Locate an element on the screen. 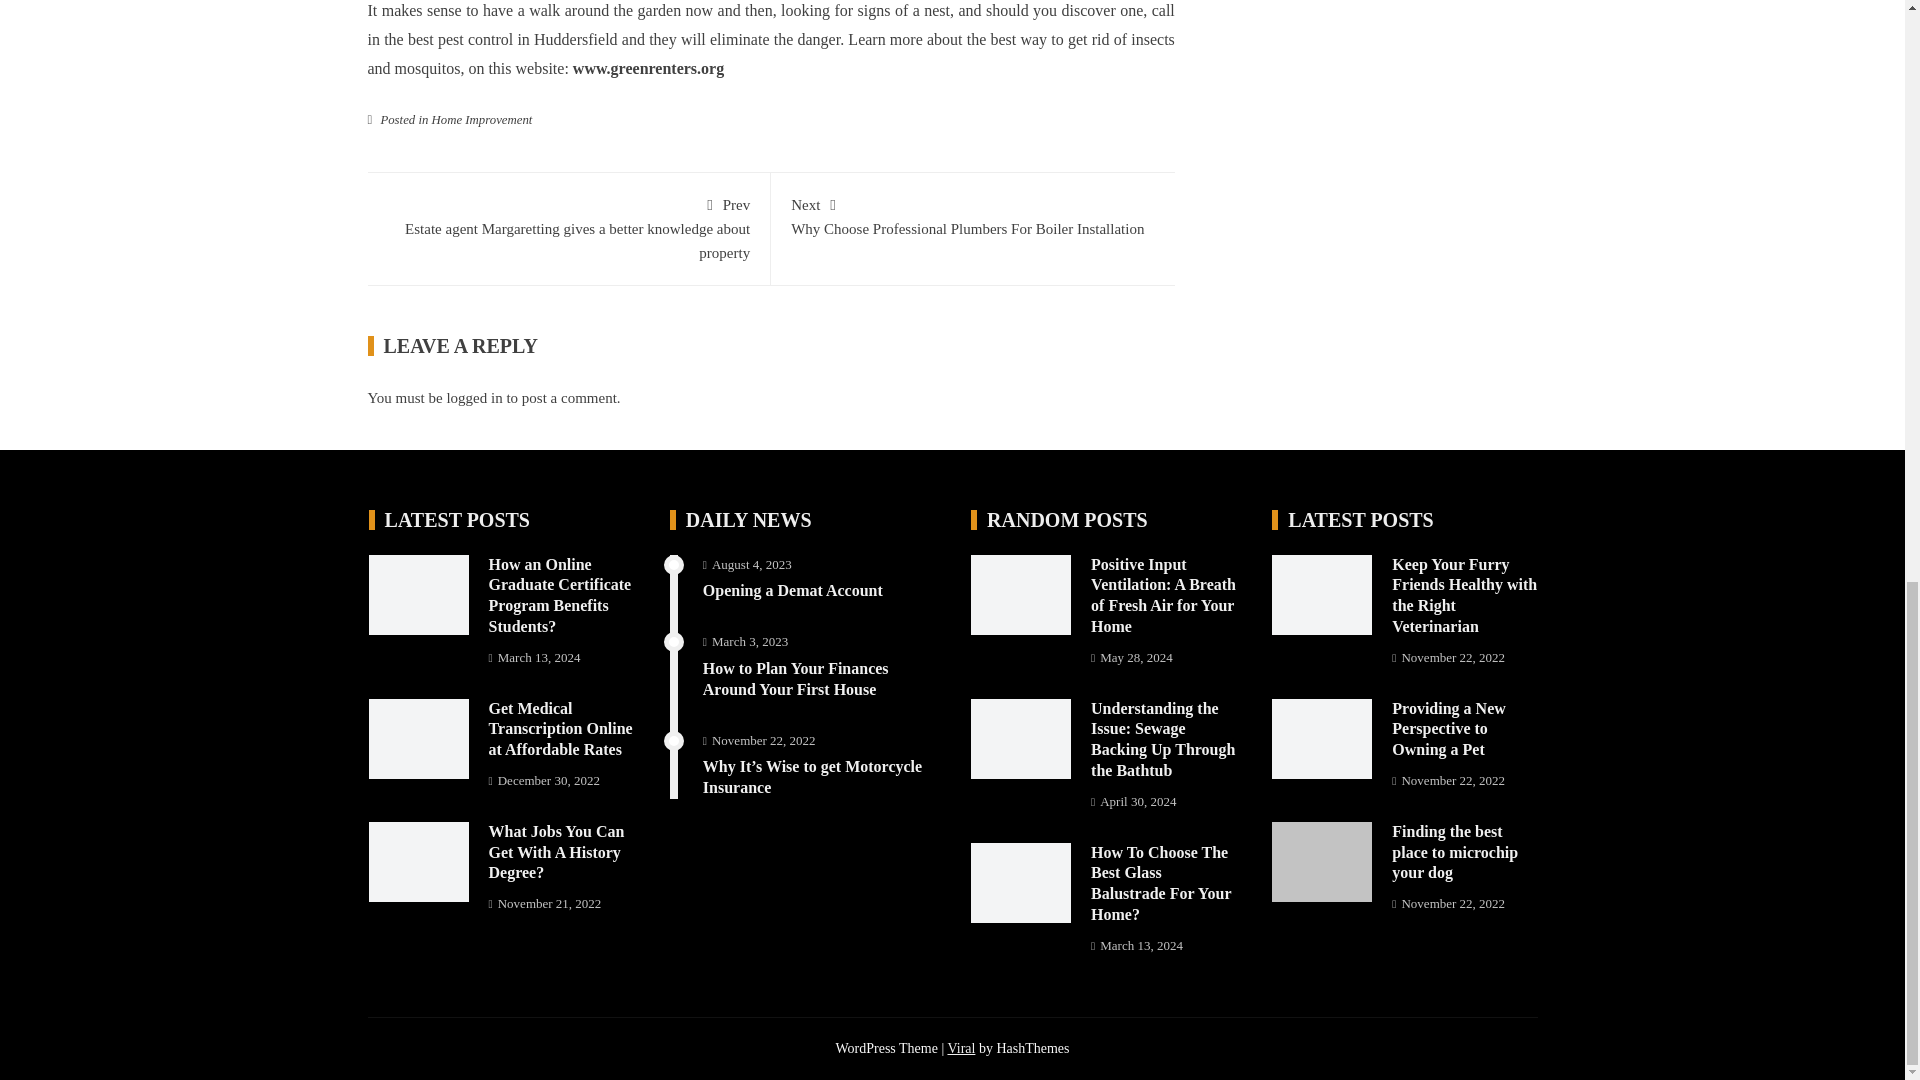 This screenshot has height=1080, width=1920. call in the best pest control in Huddersfield is located at coordinates (772, 24).